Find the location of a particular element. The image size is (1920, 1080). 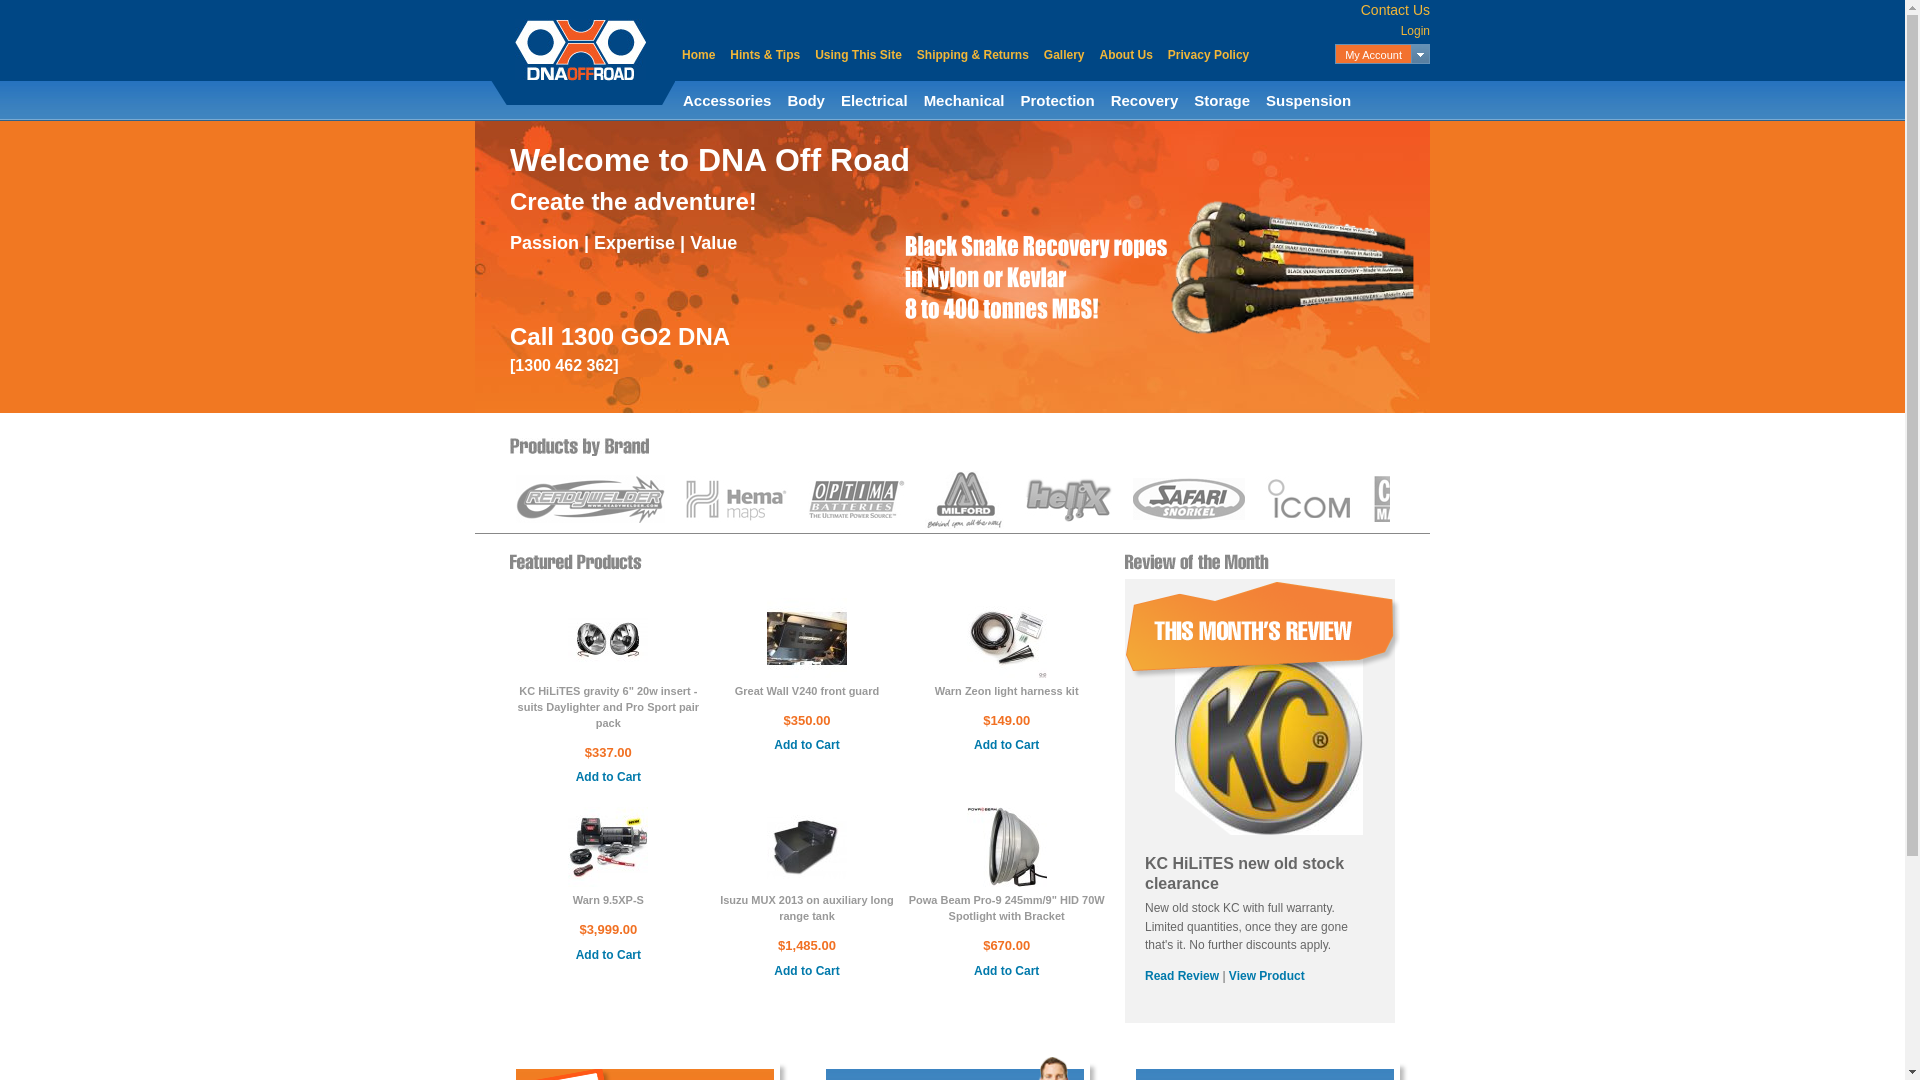

Warn Zeon light harness kit is located at coordinates (1007, 606).